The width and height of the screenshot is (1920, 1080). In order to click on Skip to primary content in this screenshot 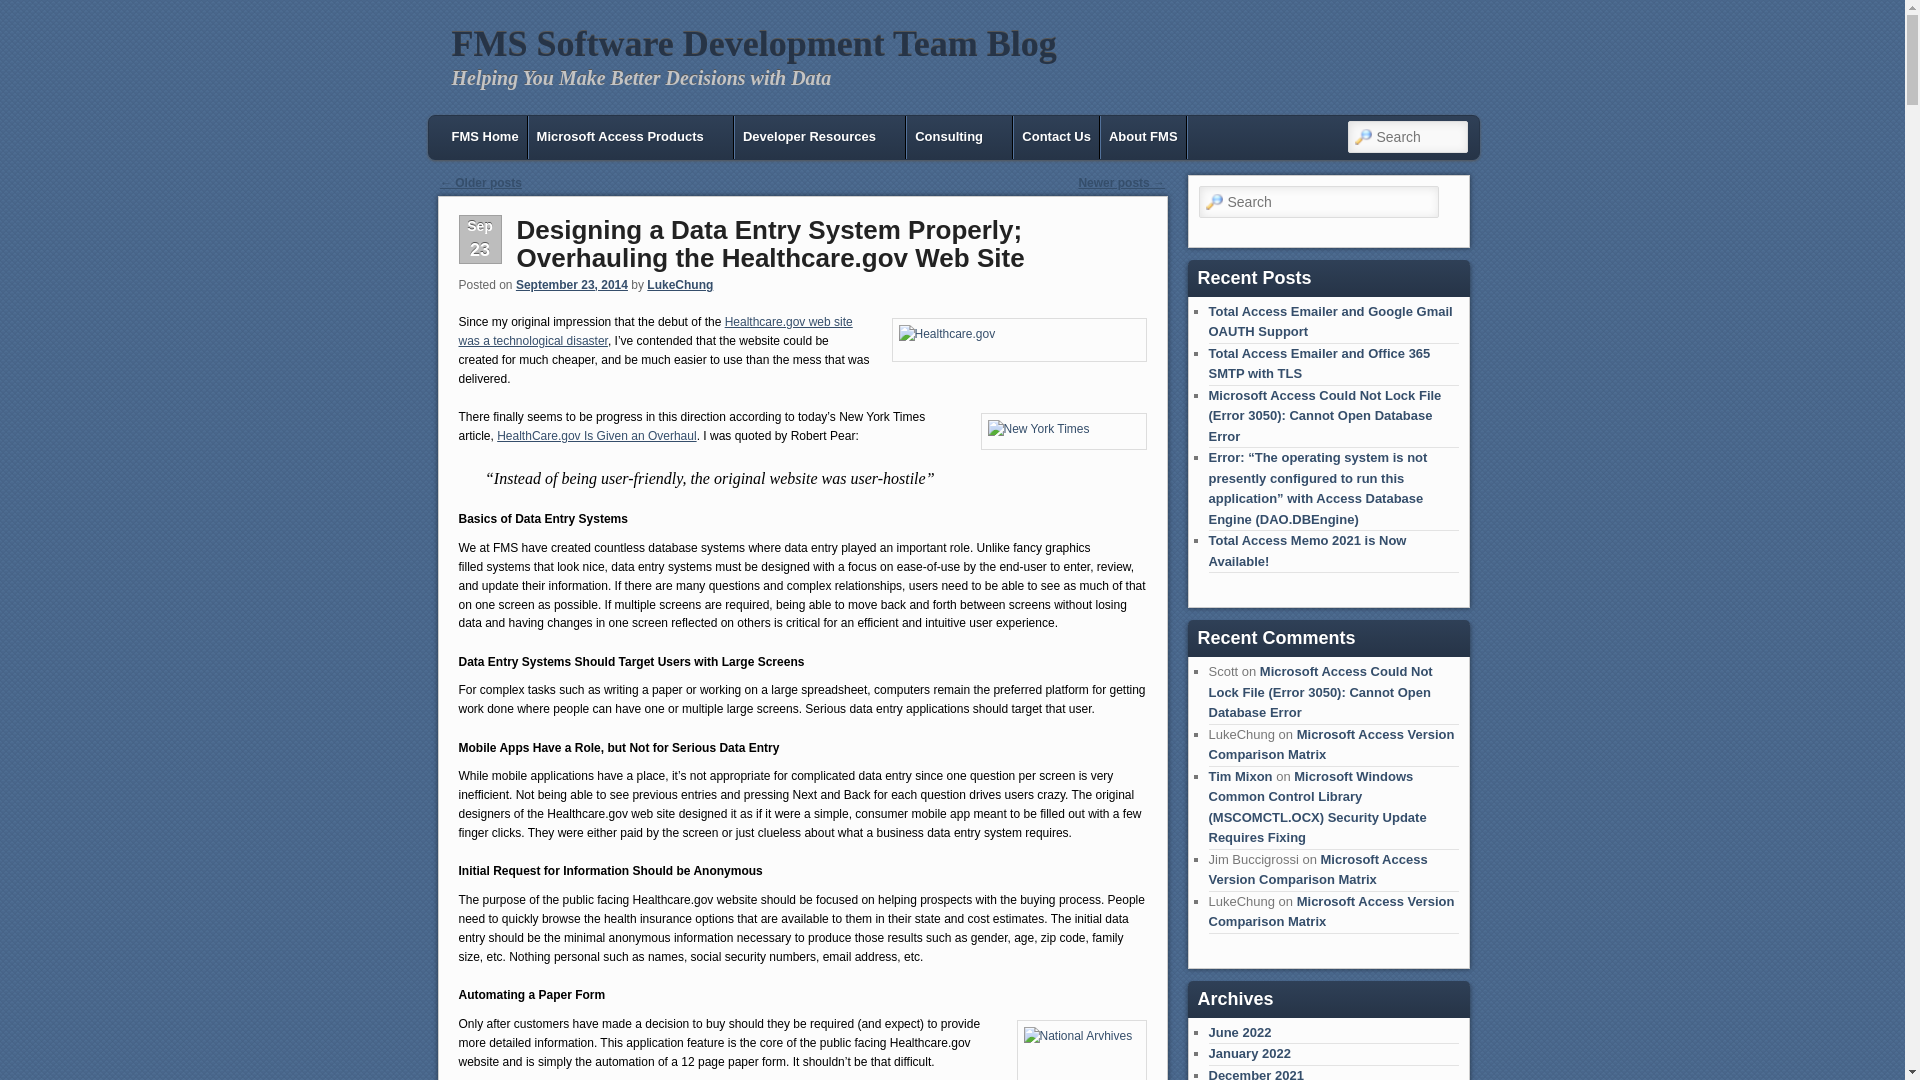, I will do `click(515, 130)`.